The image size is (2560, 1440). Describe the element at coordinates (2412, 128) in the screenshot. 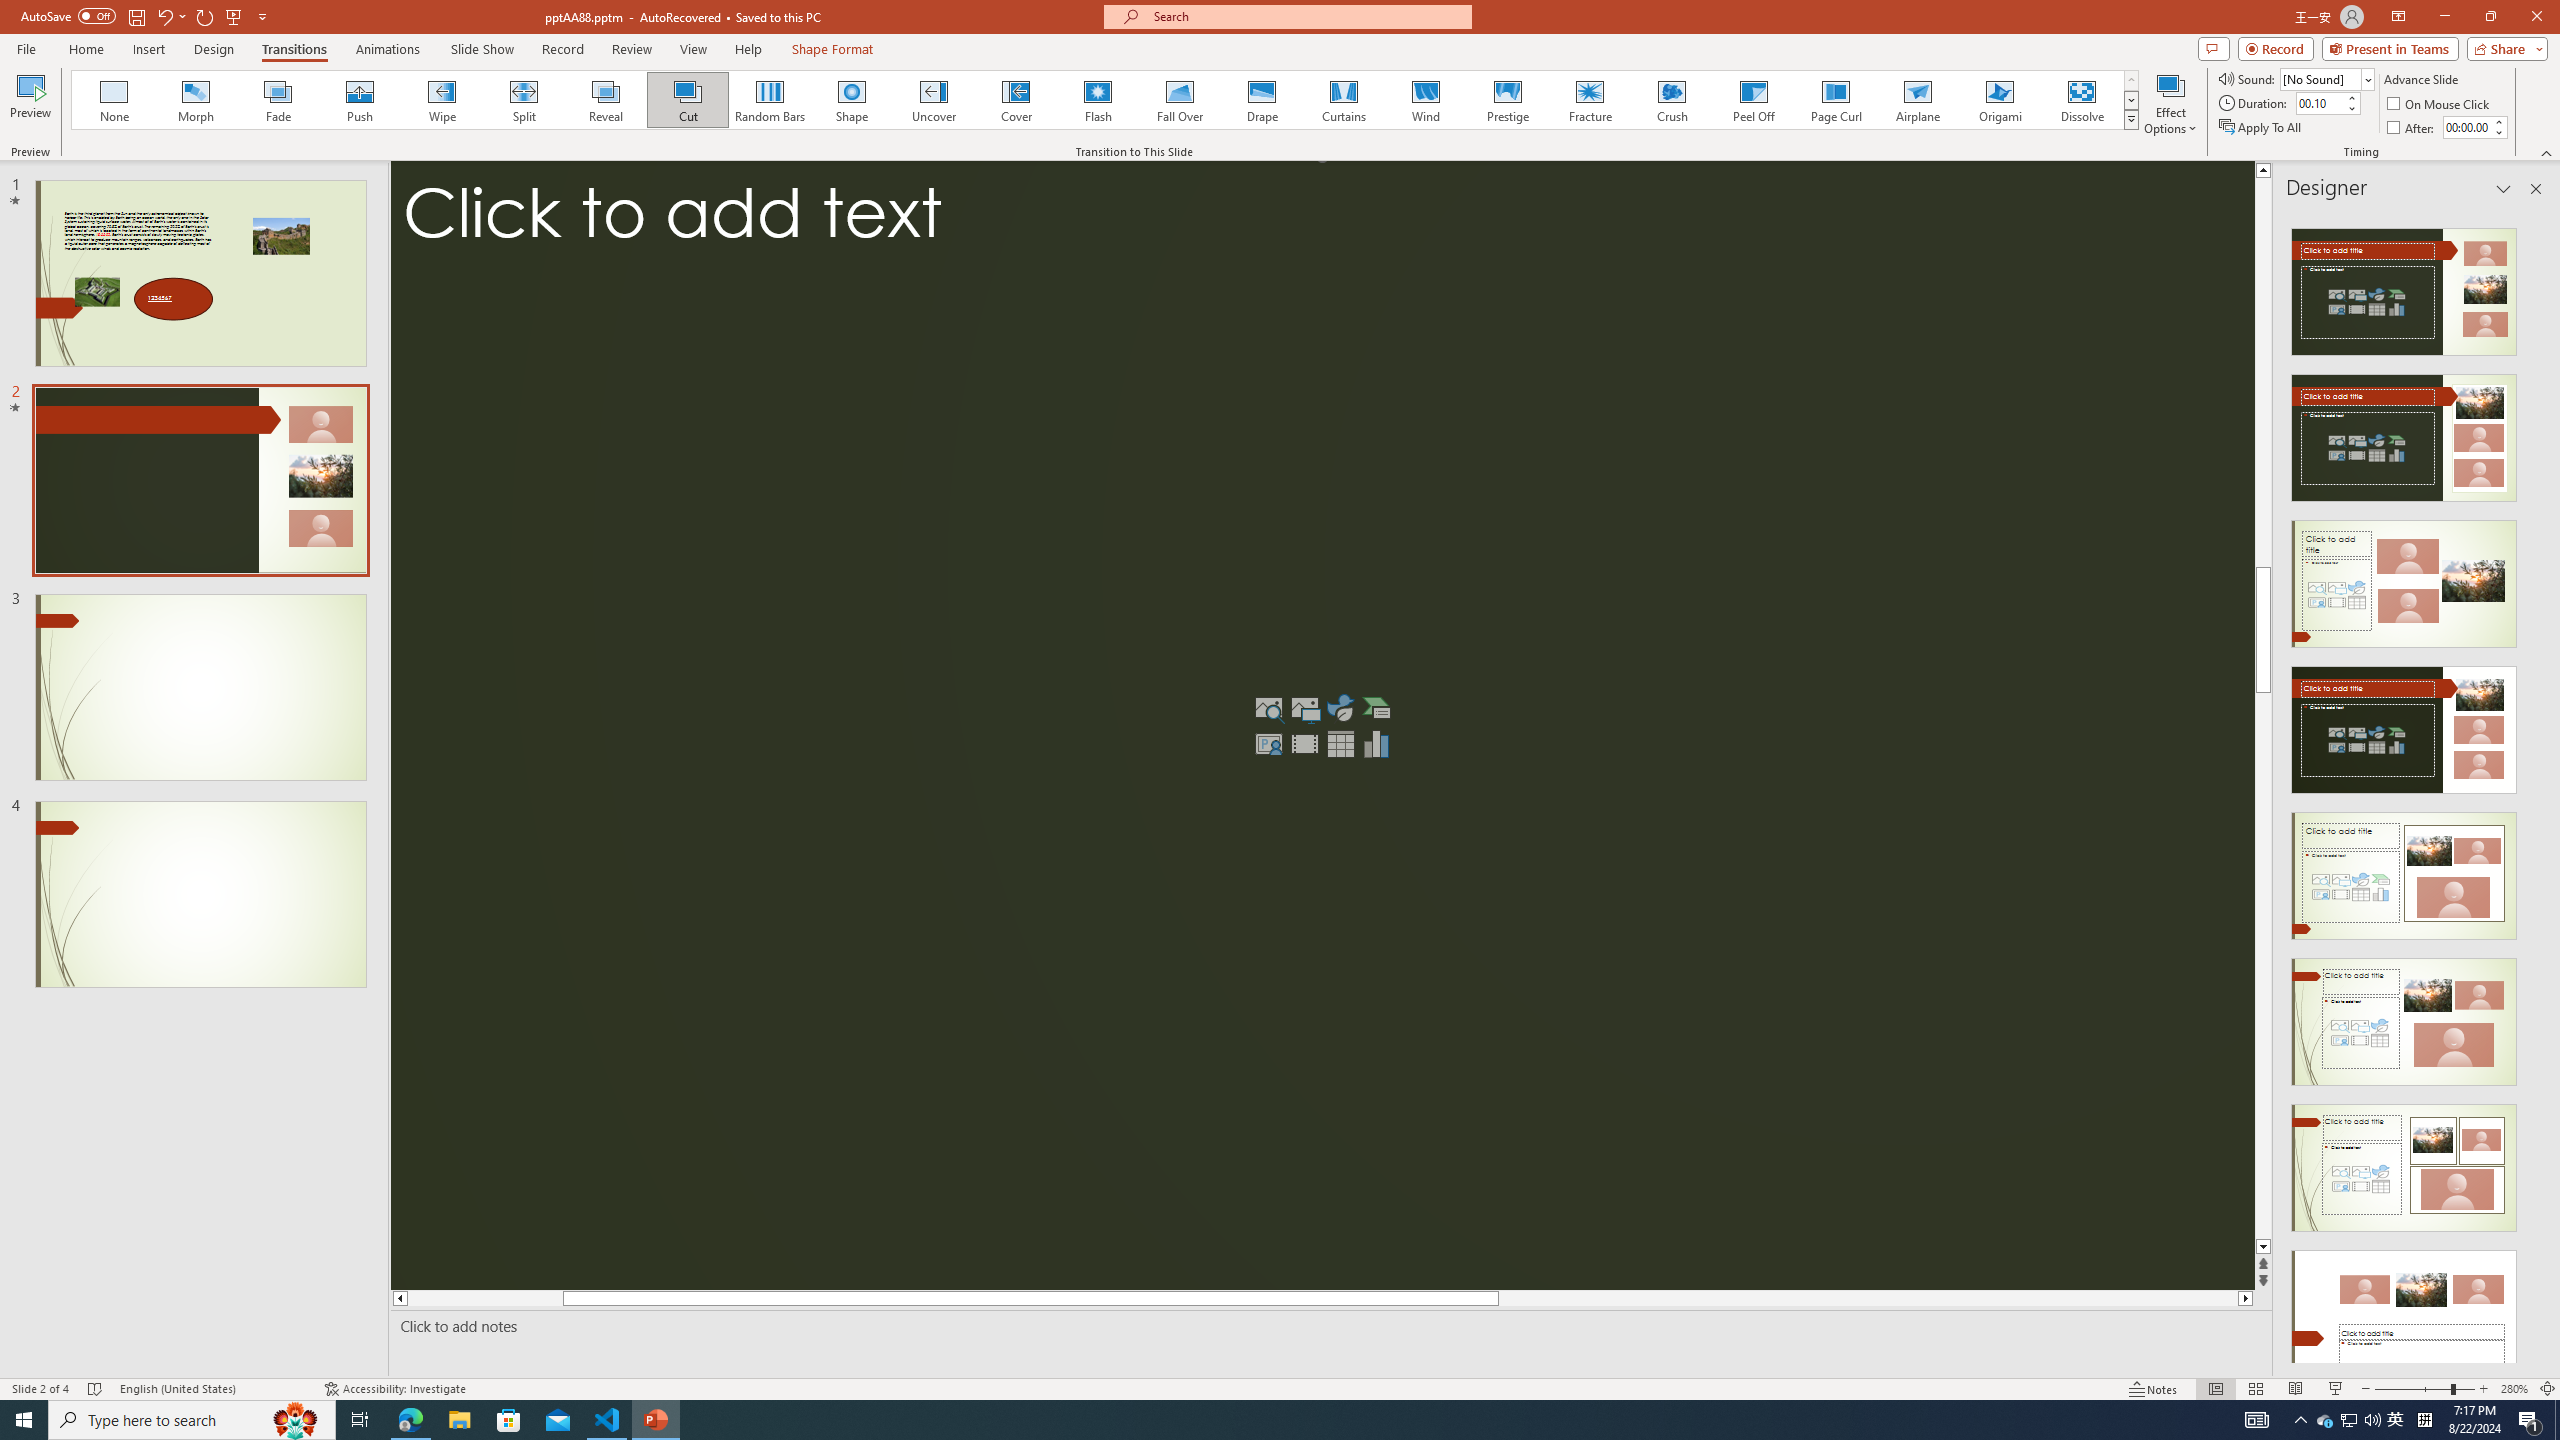

I see `After` at that location.